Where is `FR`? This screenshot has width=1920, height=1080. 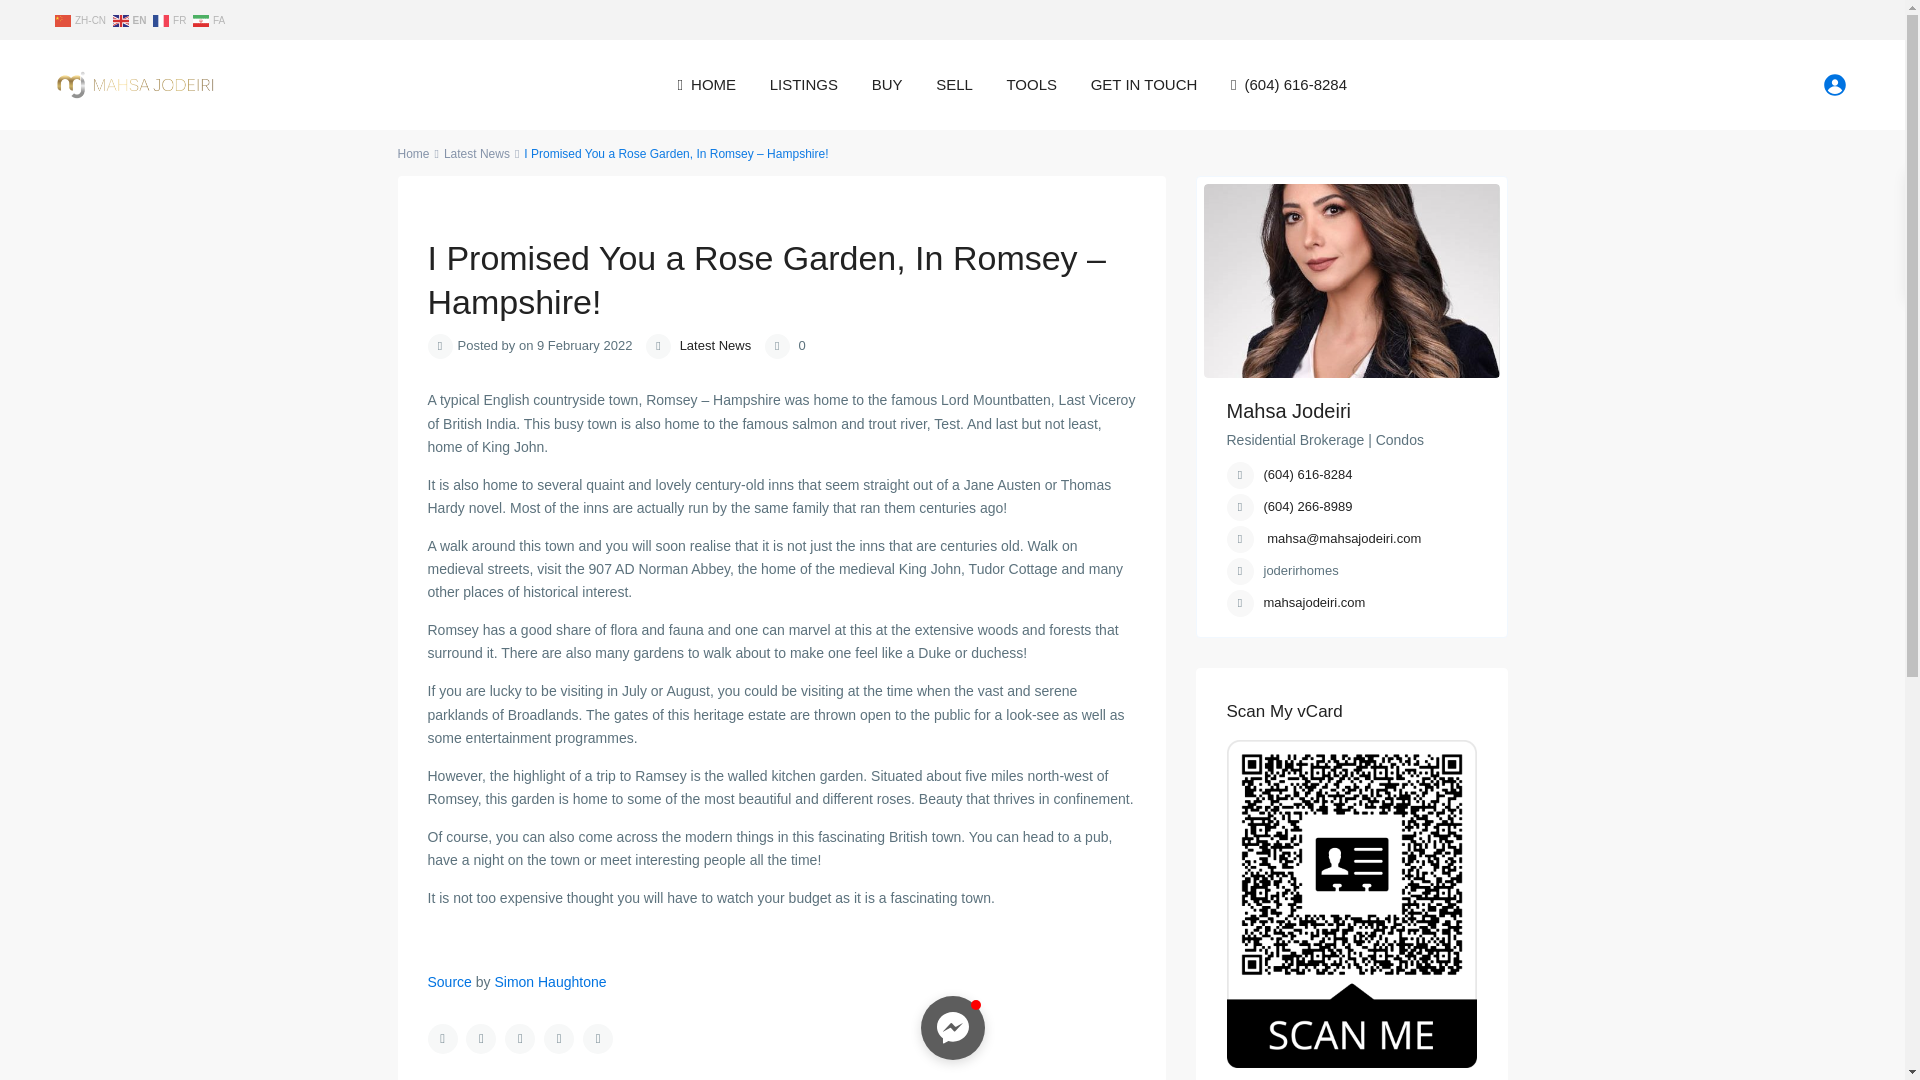 FR is located at coordinates (170, 20).